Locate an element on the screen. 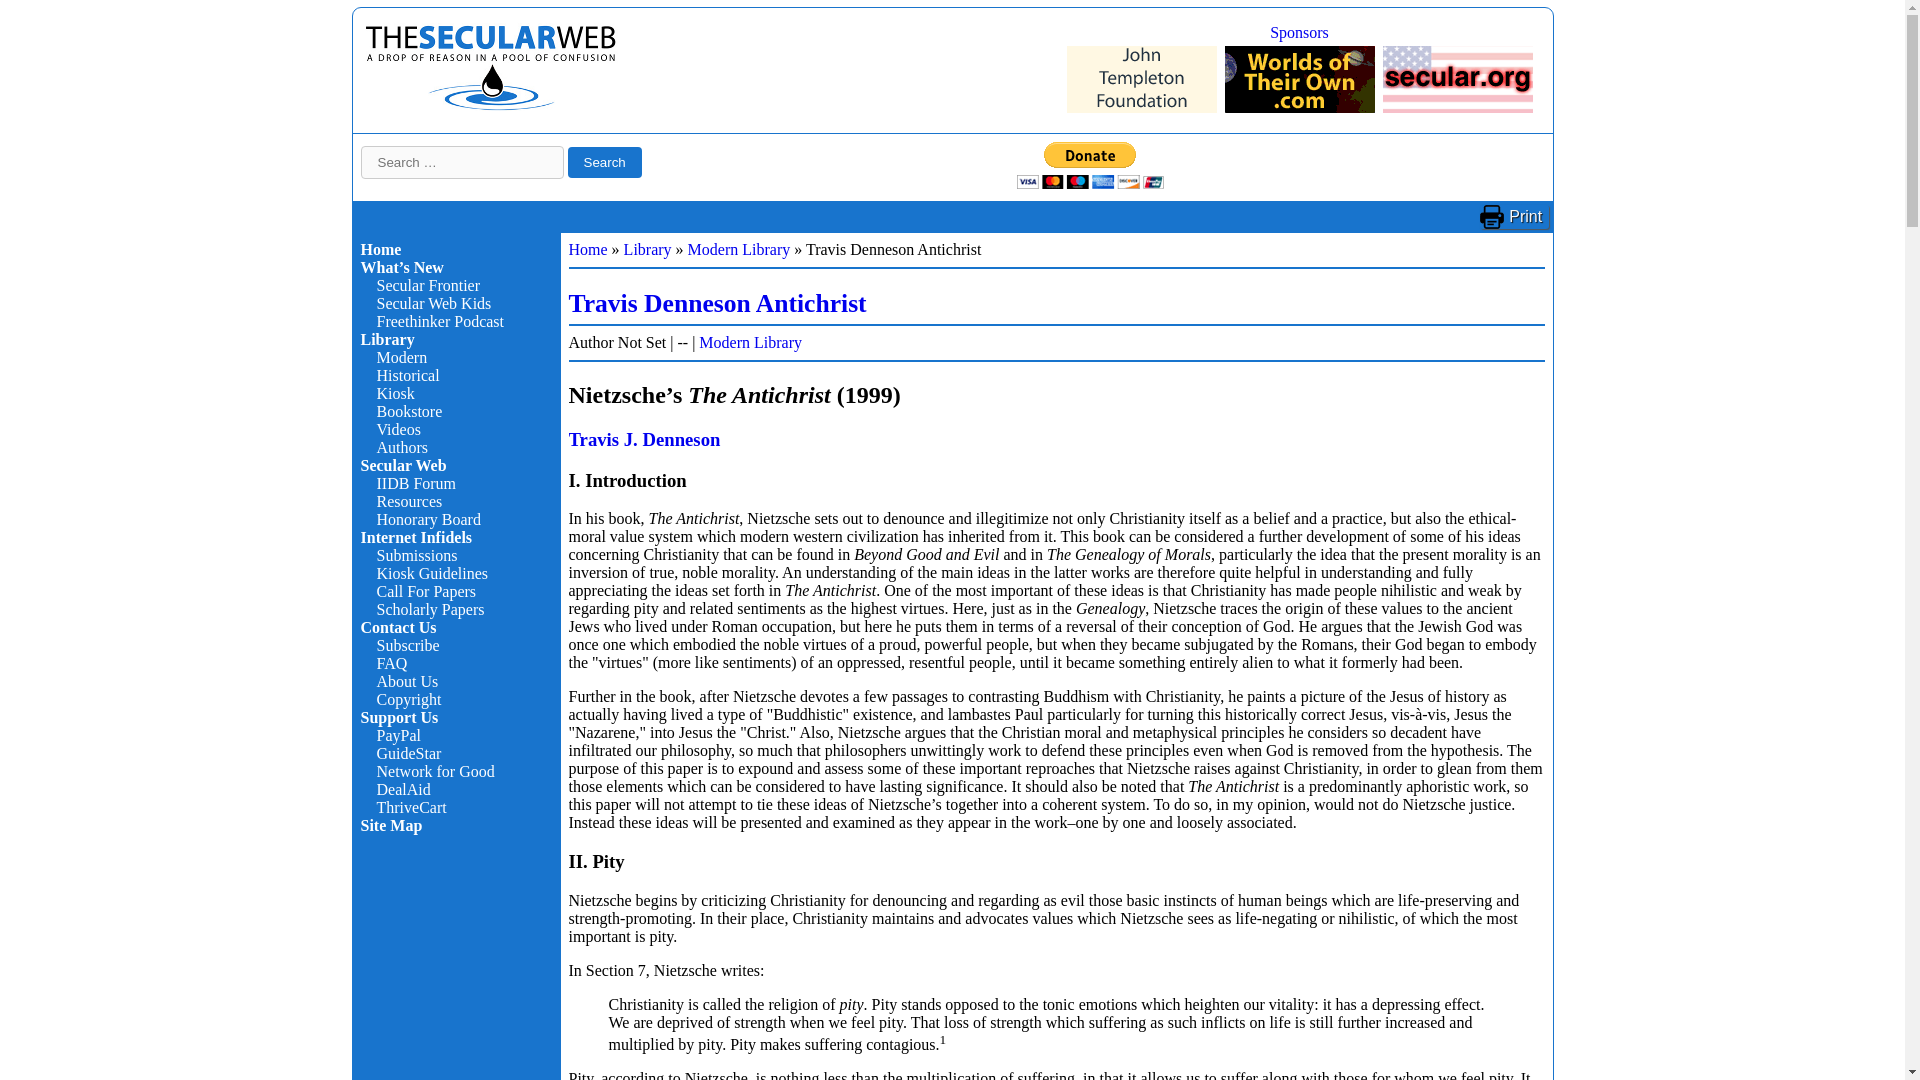 The height and width of the screenshot is (1080, 1920). Sponsors is located at coordinates (1298, 32).